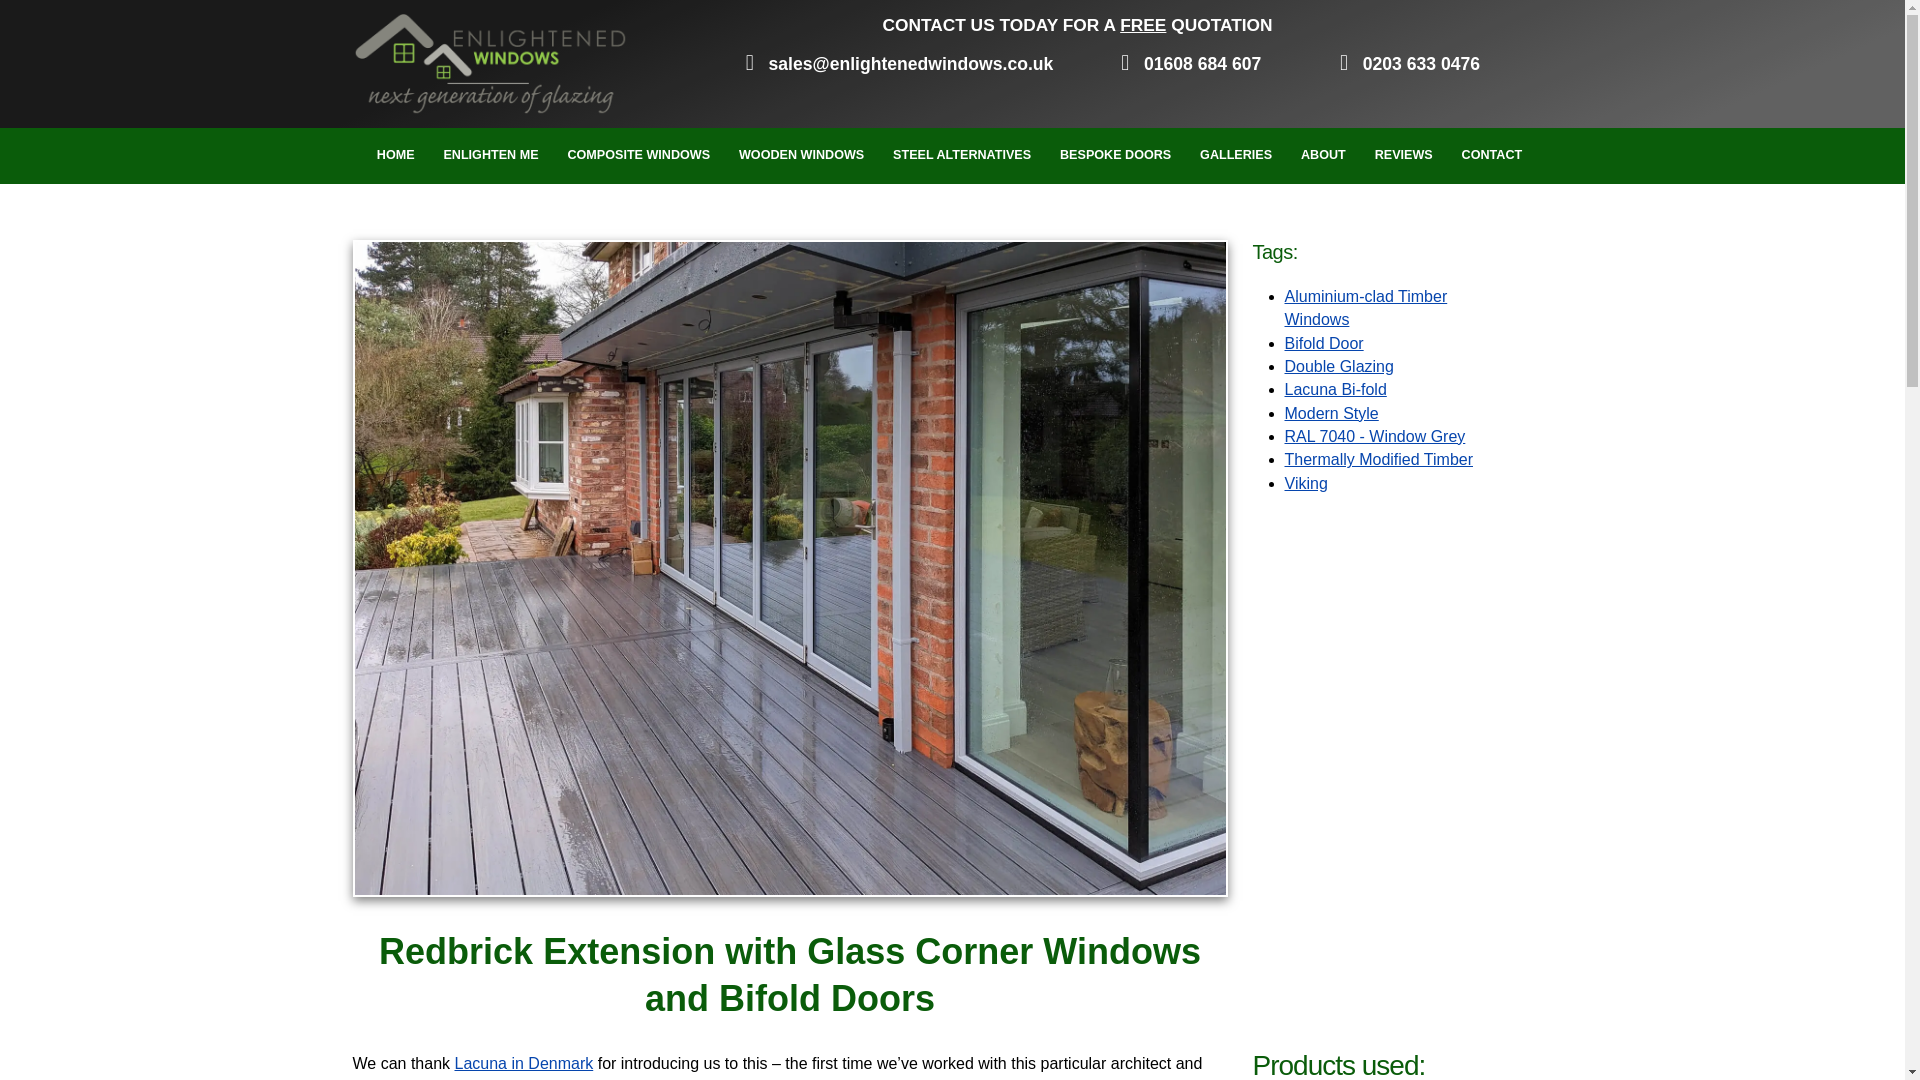 This screenshot has height=1080, width=1920. What do you see at coordinates (1115, 156) in the screenshot?
I see `BESPOKE DOORS` at bounding box center [1115, 156].